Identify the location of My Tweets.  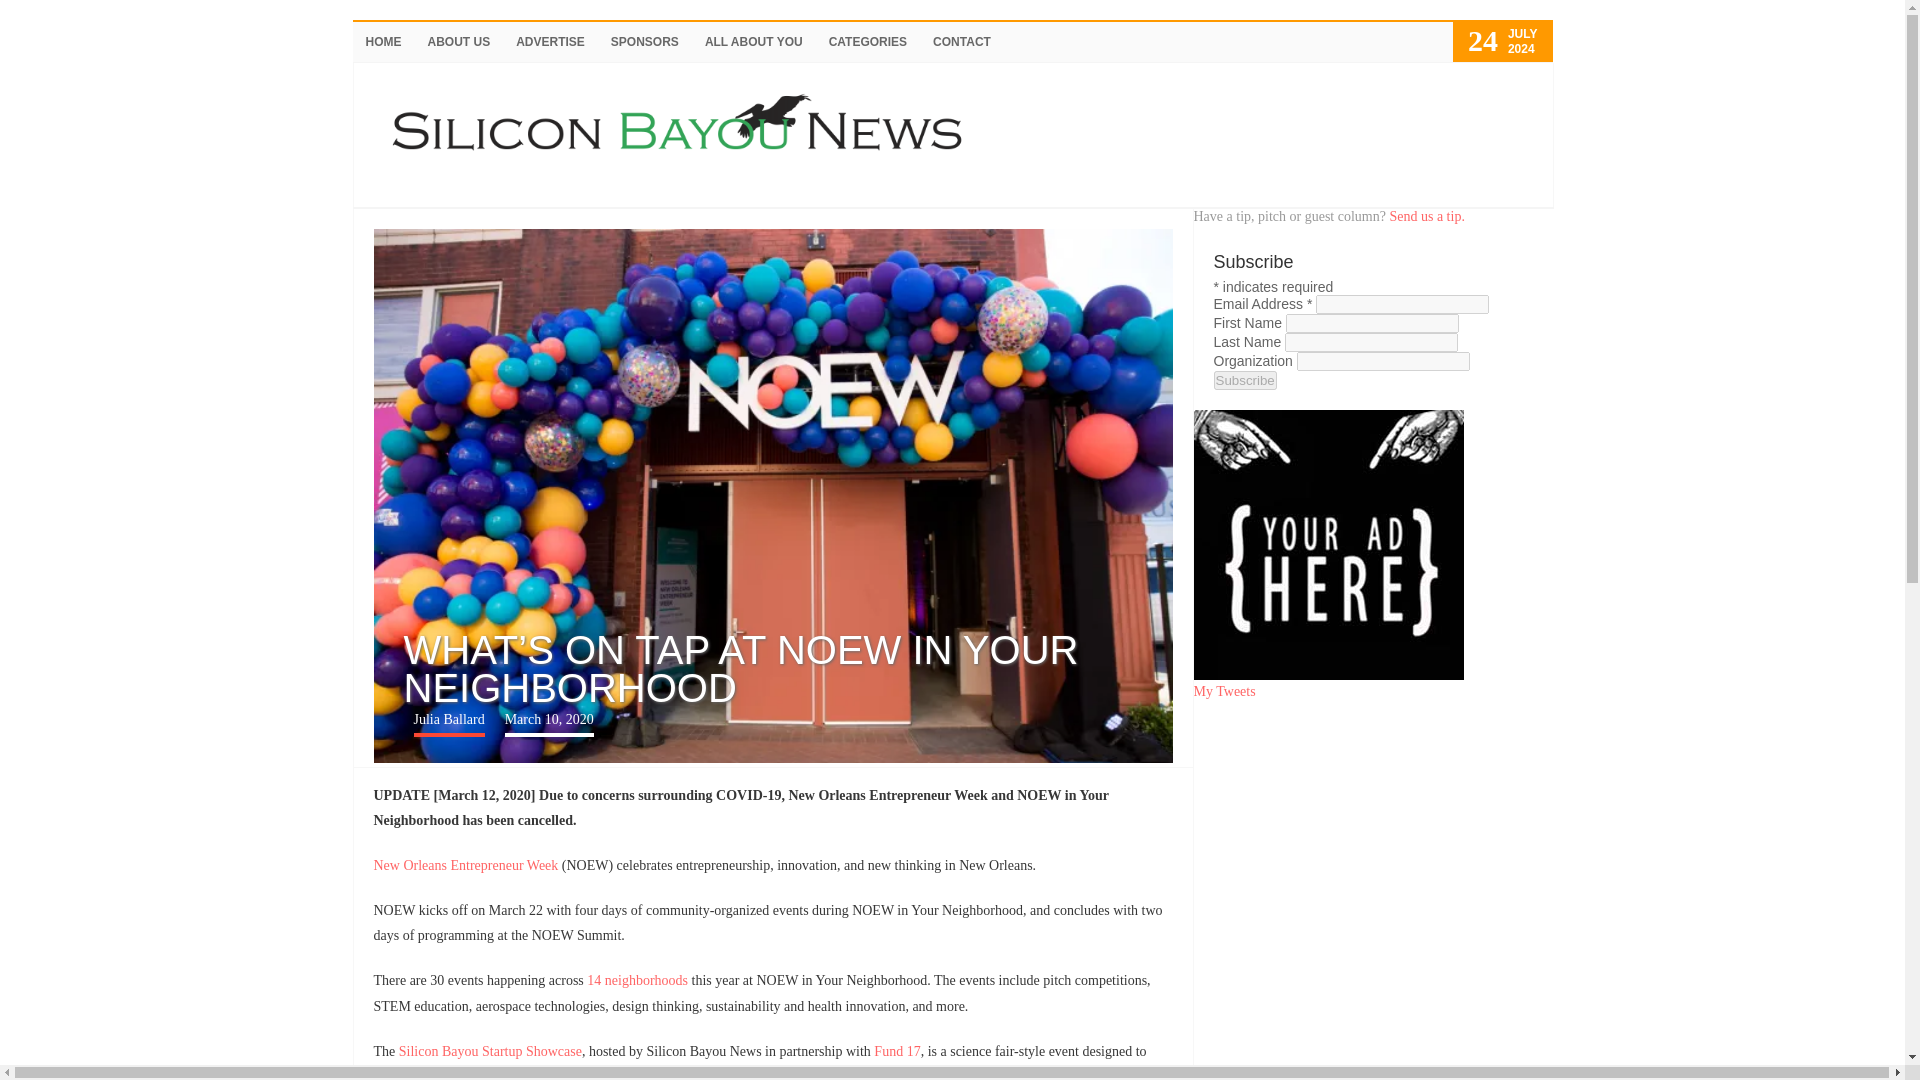
(1224, 690).